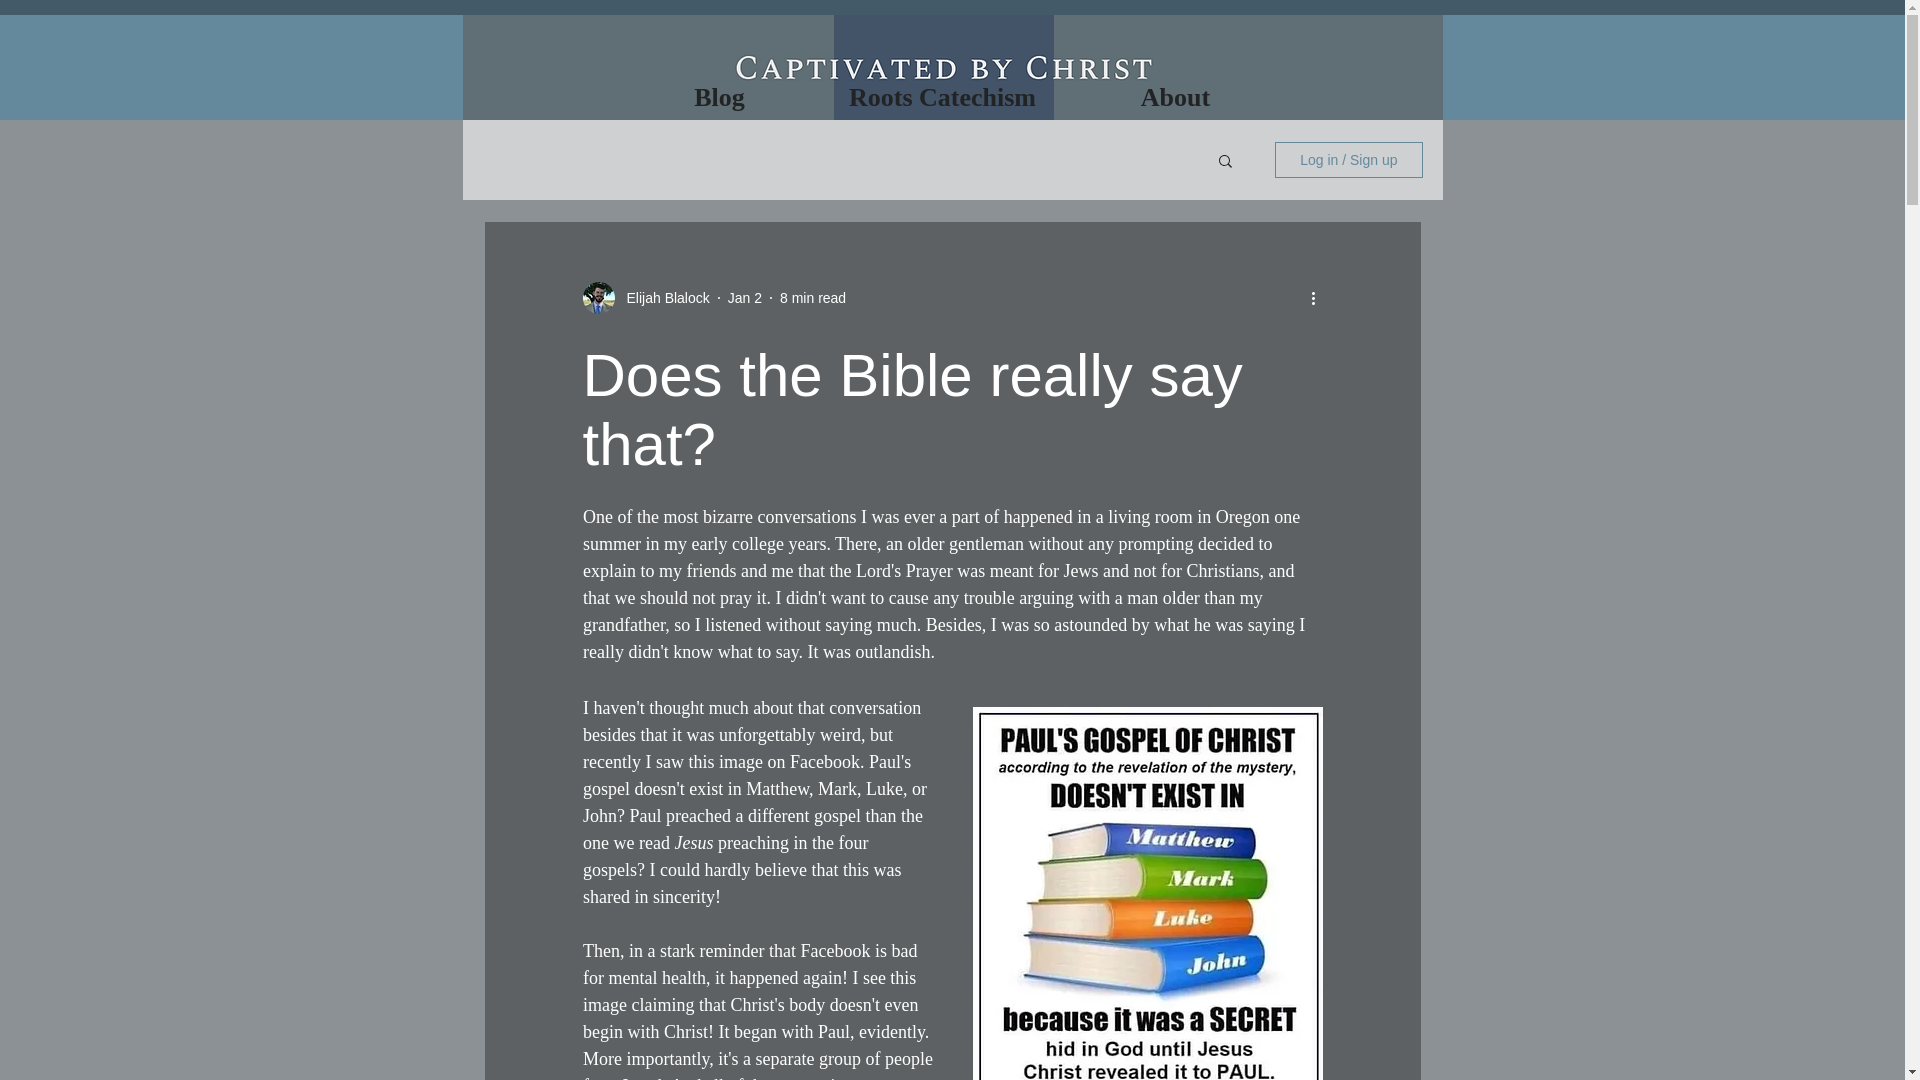 The image size is (1920, 1080). What do you see at coordinates (718, 97) in the screenshot?
I see `Blog` at bounding box center [718, 97].